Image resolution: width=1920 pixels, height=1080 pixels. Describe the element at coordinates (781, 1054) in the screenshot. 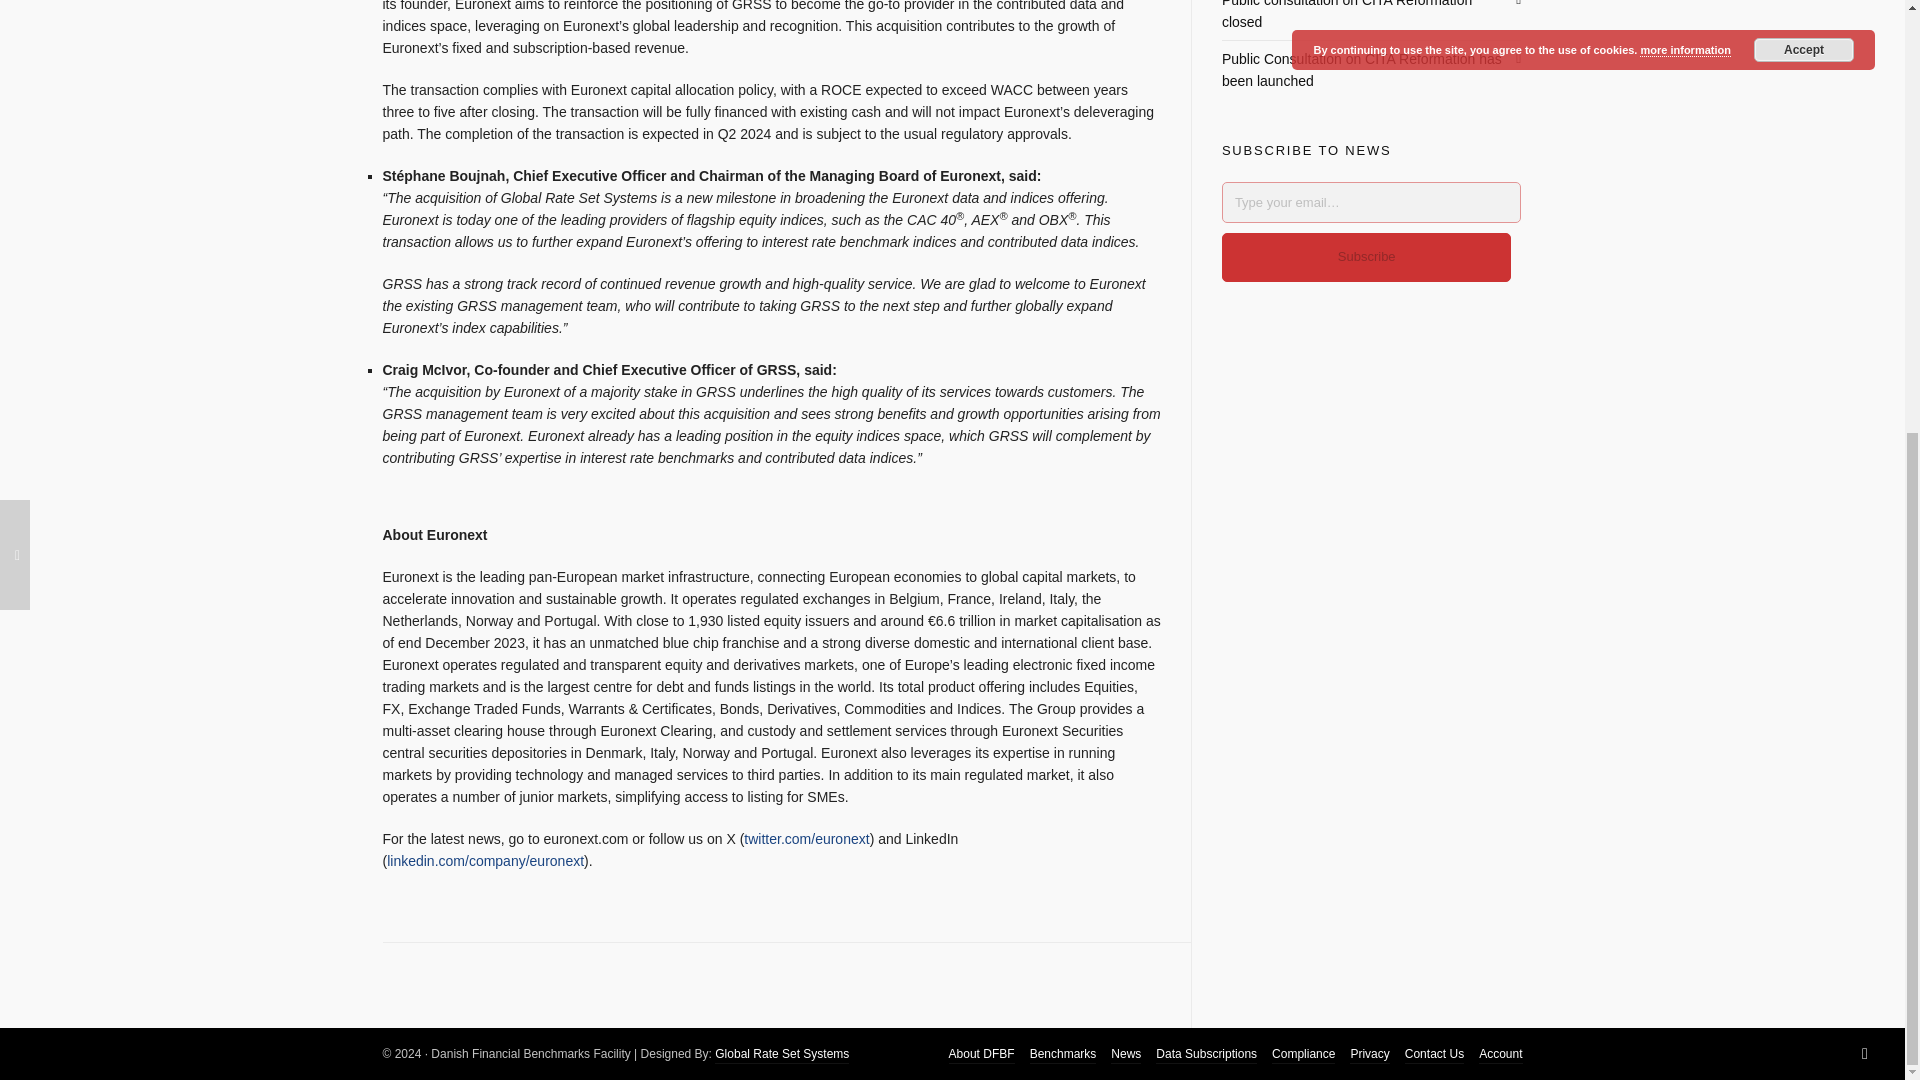

I see `Global Rate Set Systems` at that location.